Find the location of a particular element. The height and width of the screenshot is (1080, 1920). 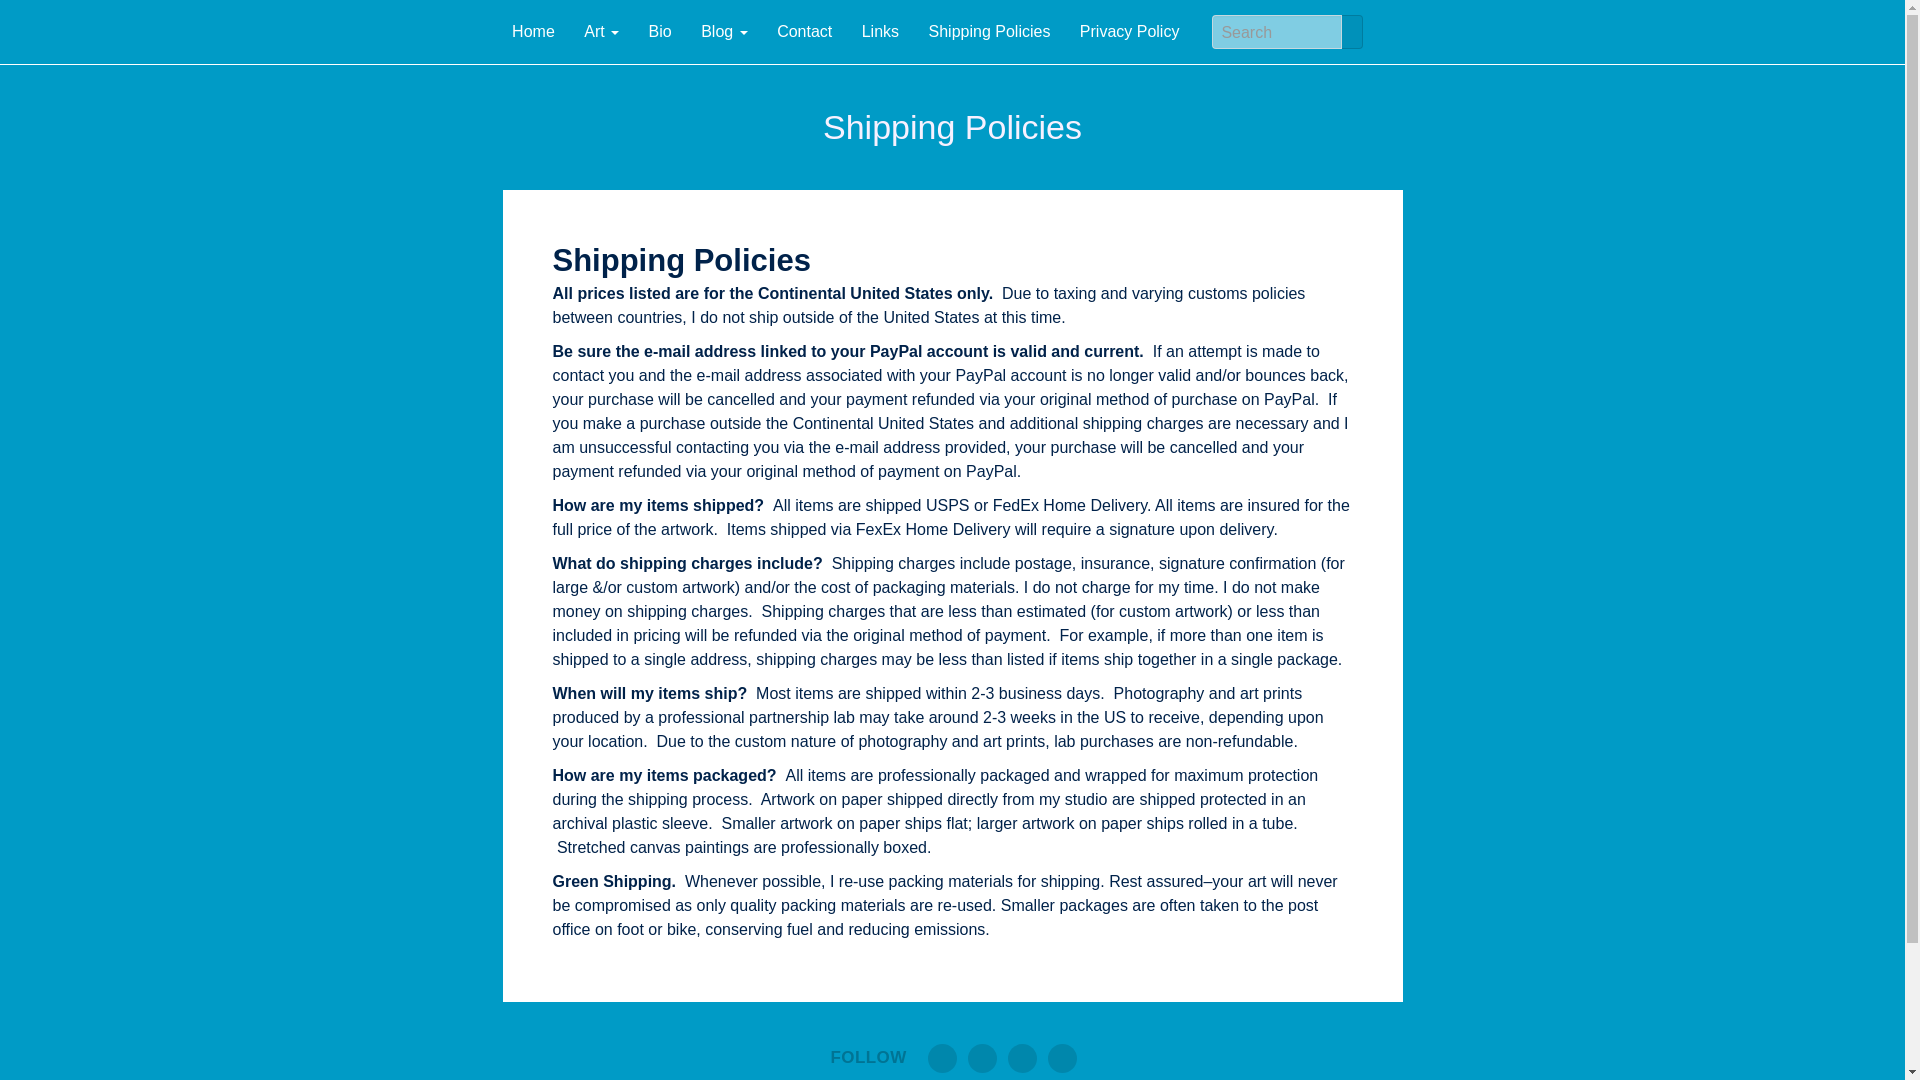

Contact is located at coordinates (804, 32).